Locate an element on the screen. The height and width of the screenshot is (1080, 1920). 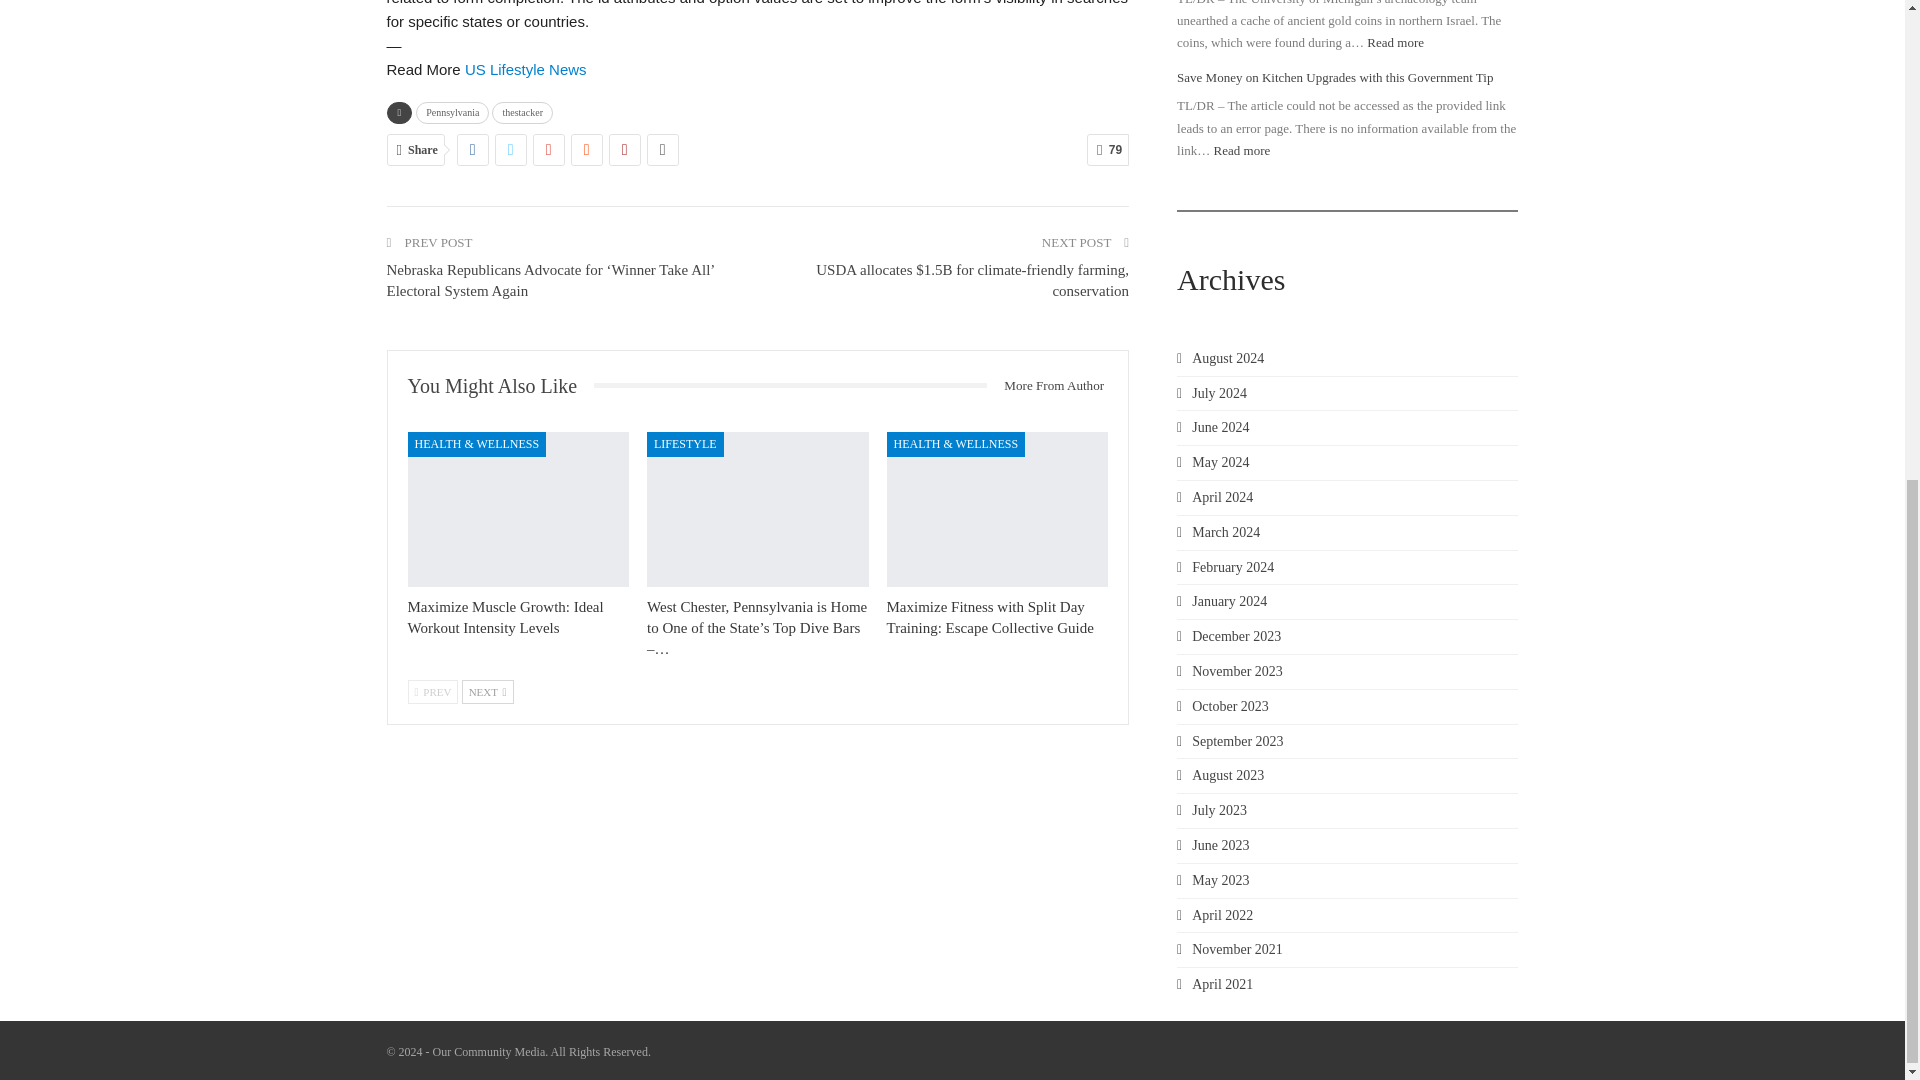
Pennsylvania is located at coordinates (452, 112).